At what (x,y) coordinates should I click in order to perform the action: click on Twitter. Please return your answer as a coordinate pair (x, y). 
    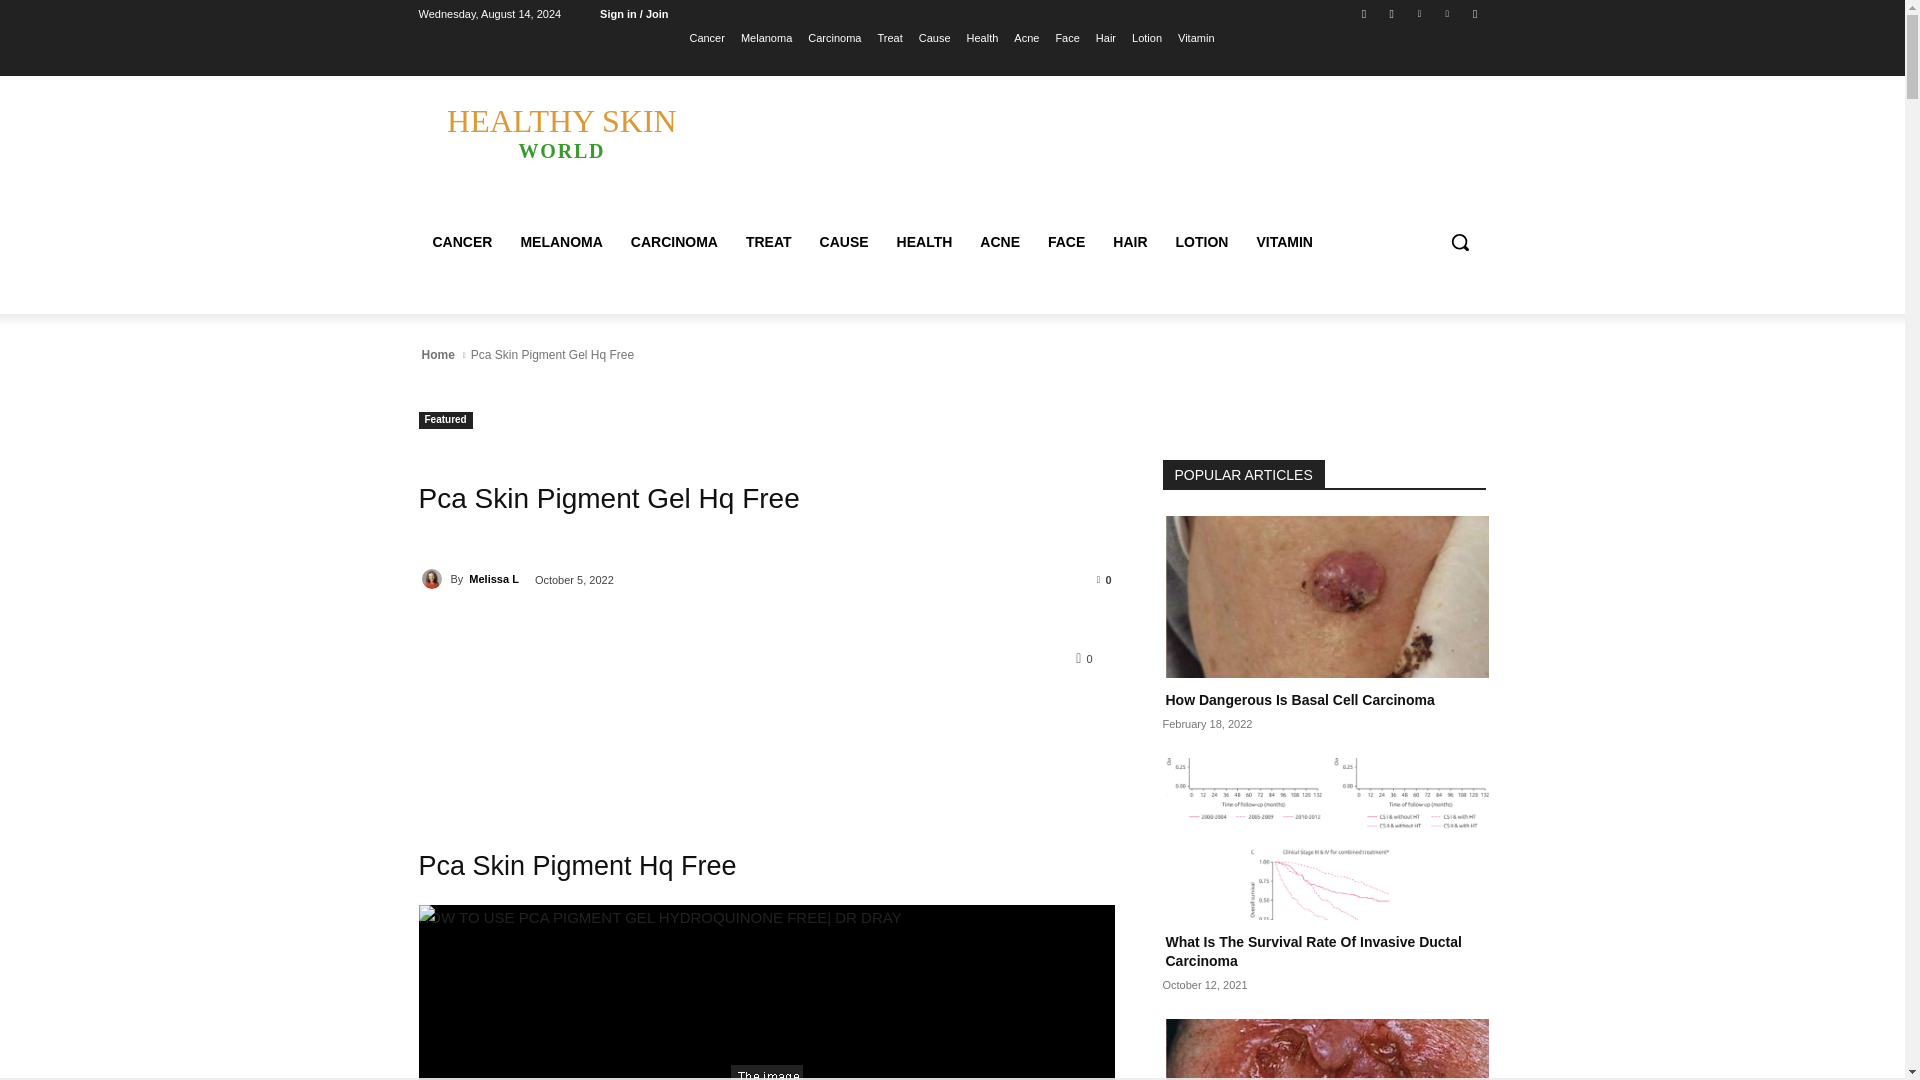
    Looking at the image, I should click on (1418, 13).